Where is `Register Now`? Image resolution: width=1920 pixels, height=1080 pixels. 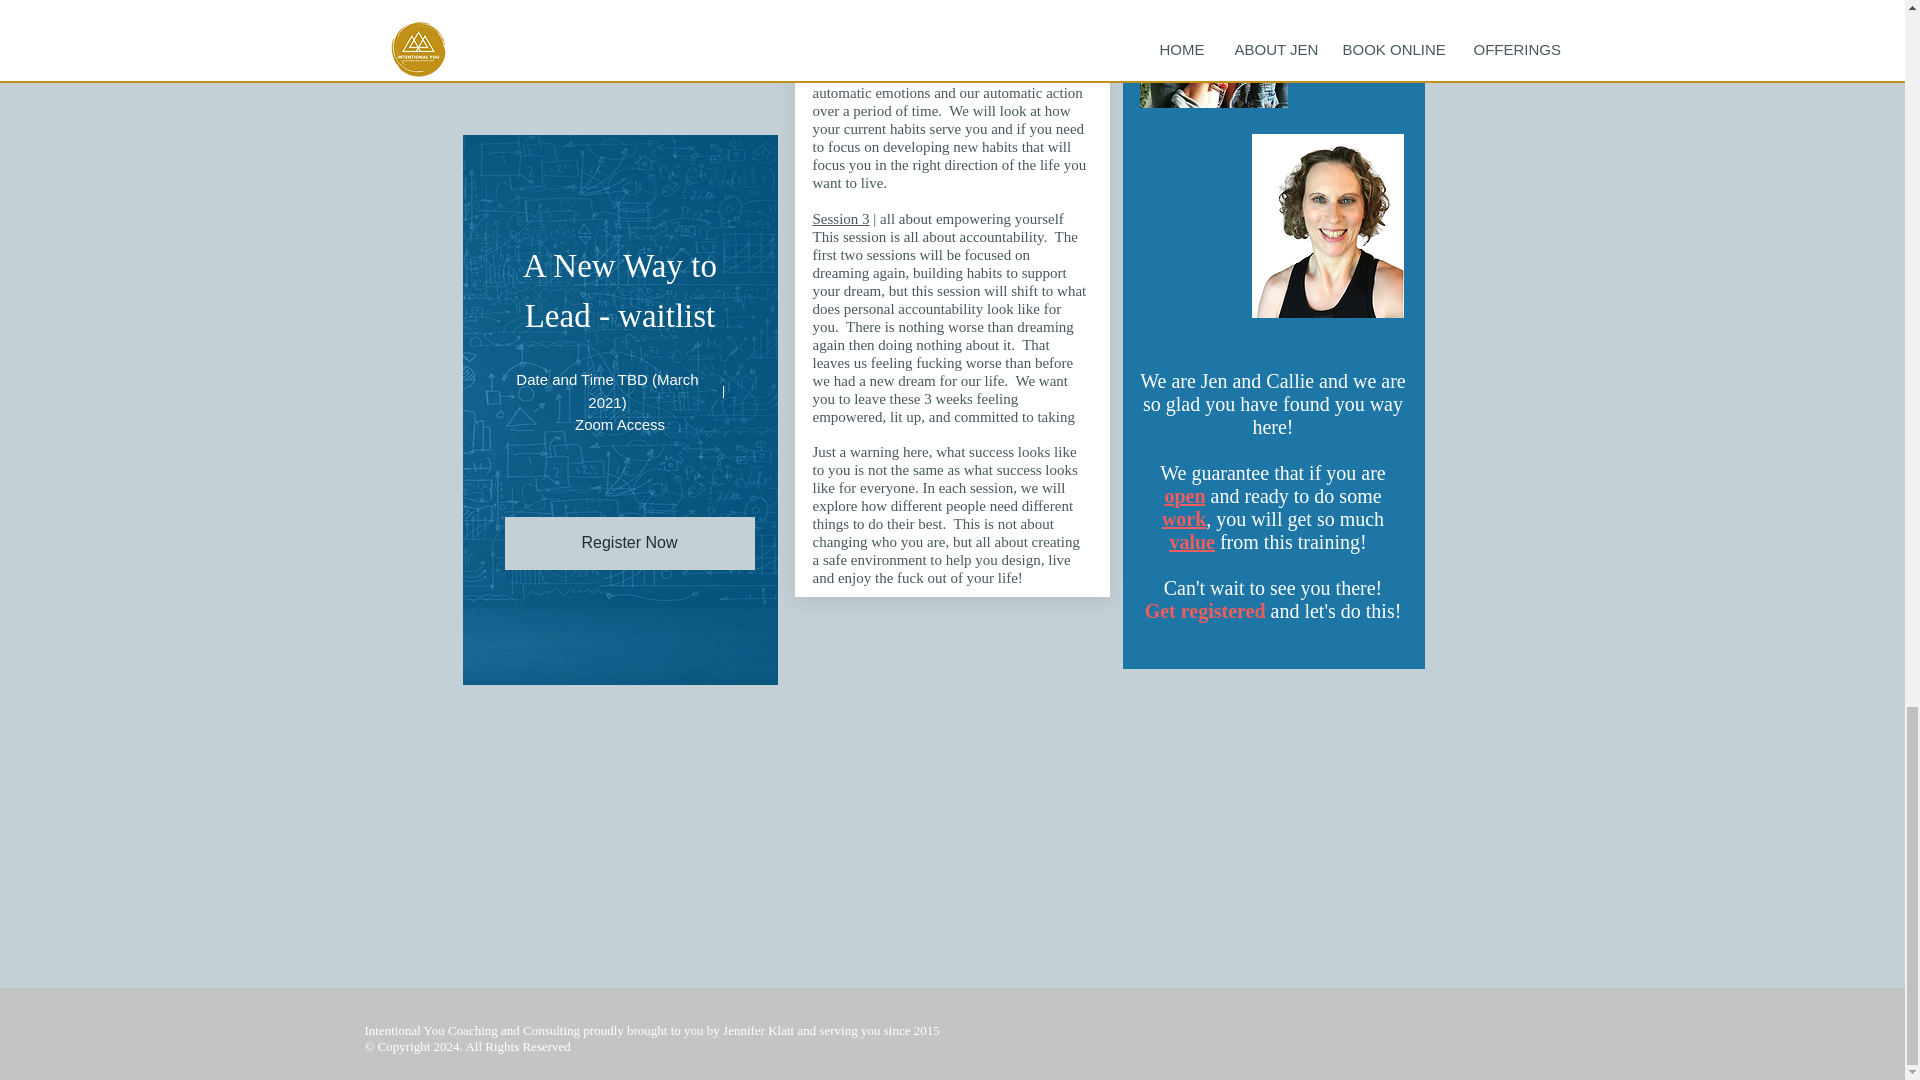 Register Now is located at coordinates (628, 542).